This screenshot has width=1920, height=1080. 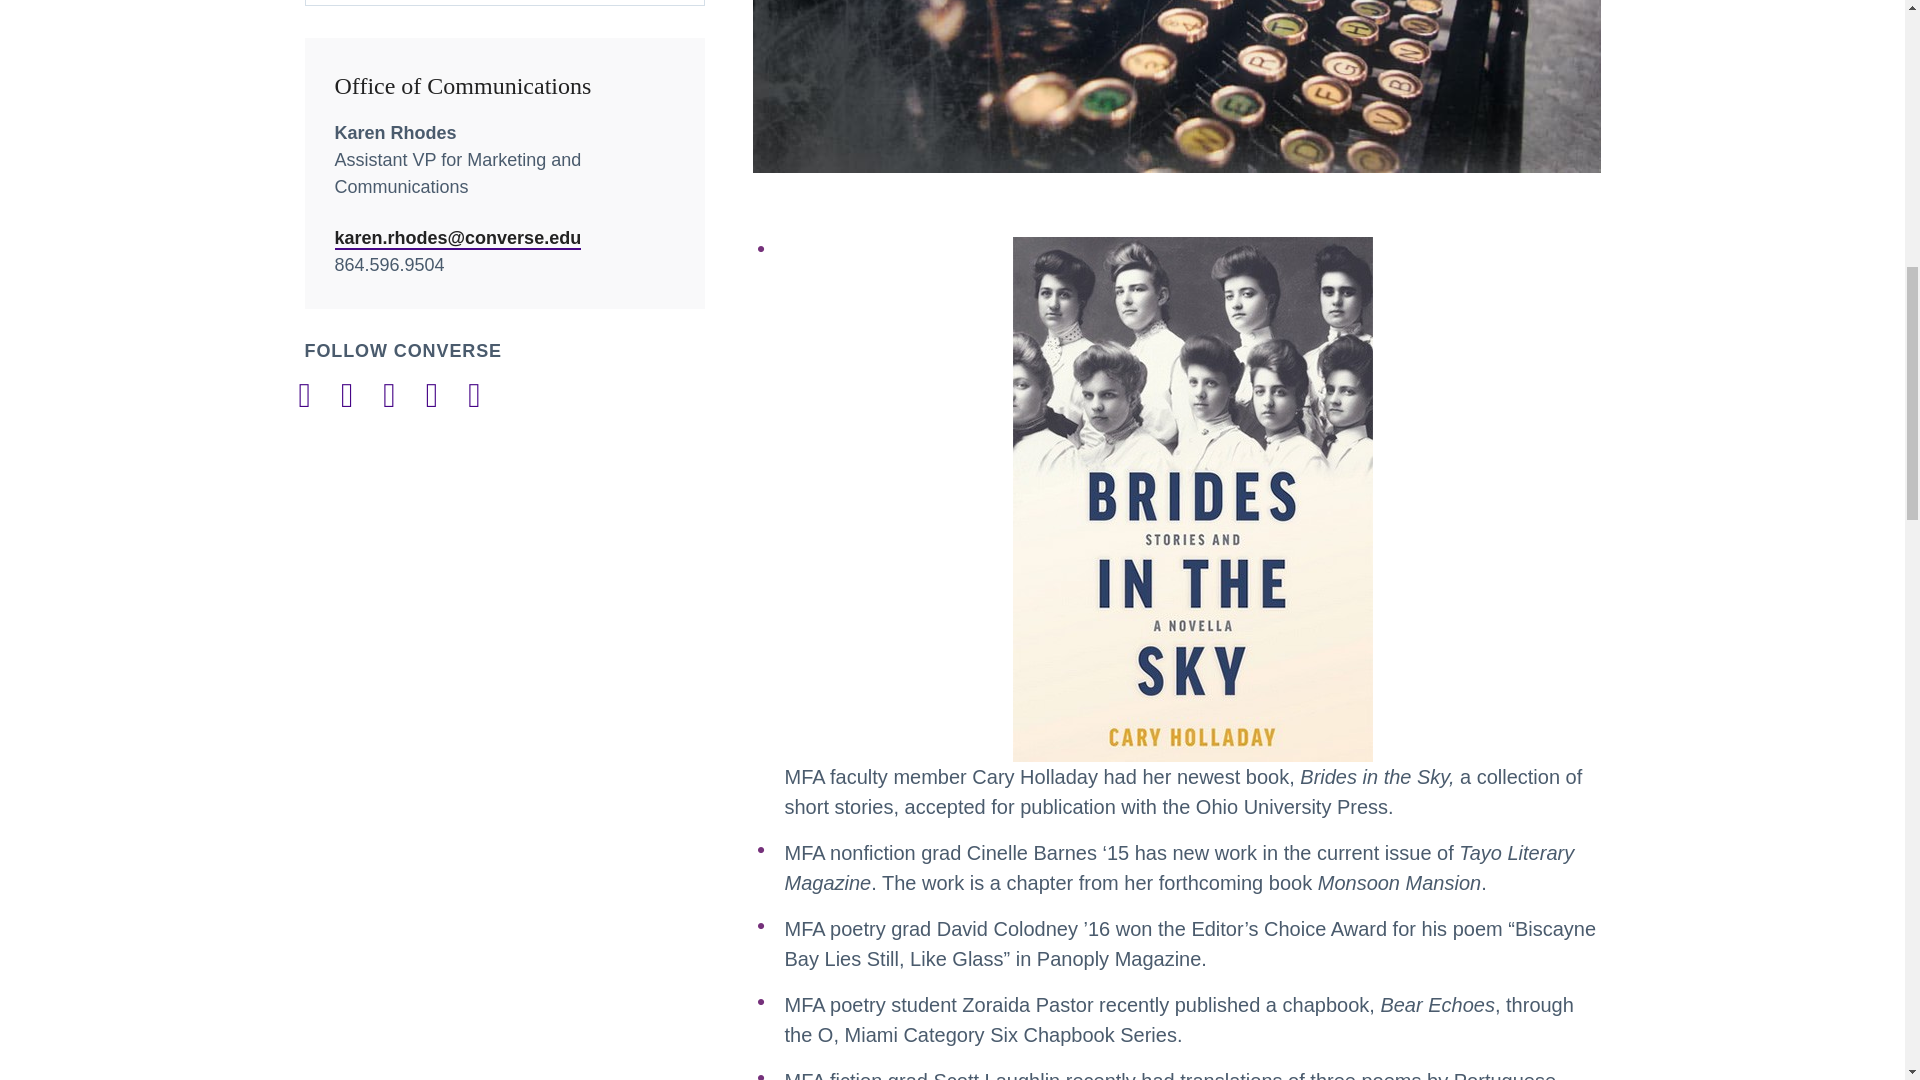 What do you see at coordinates (303, 396) in the screenshot?
I see `Like us on Facebook` at bounding box center [303, 396].